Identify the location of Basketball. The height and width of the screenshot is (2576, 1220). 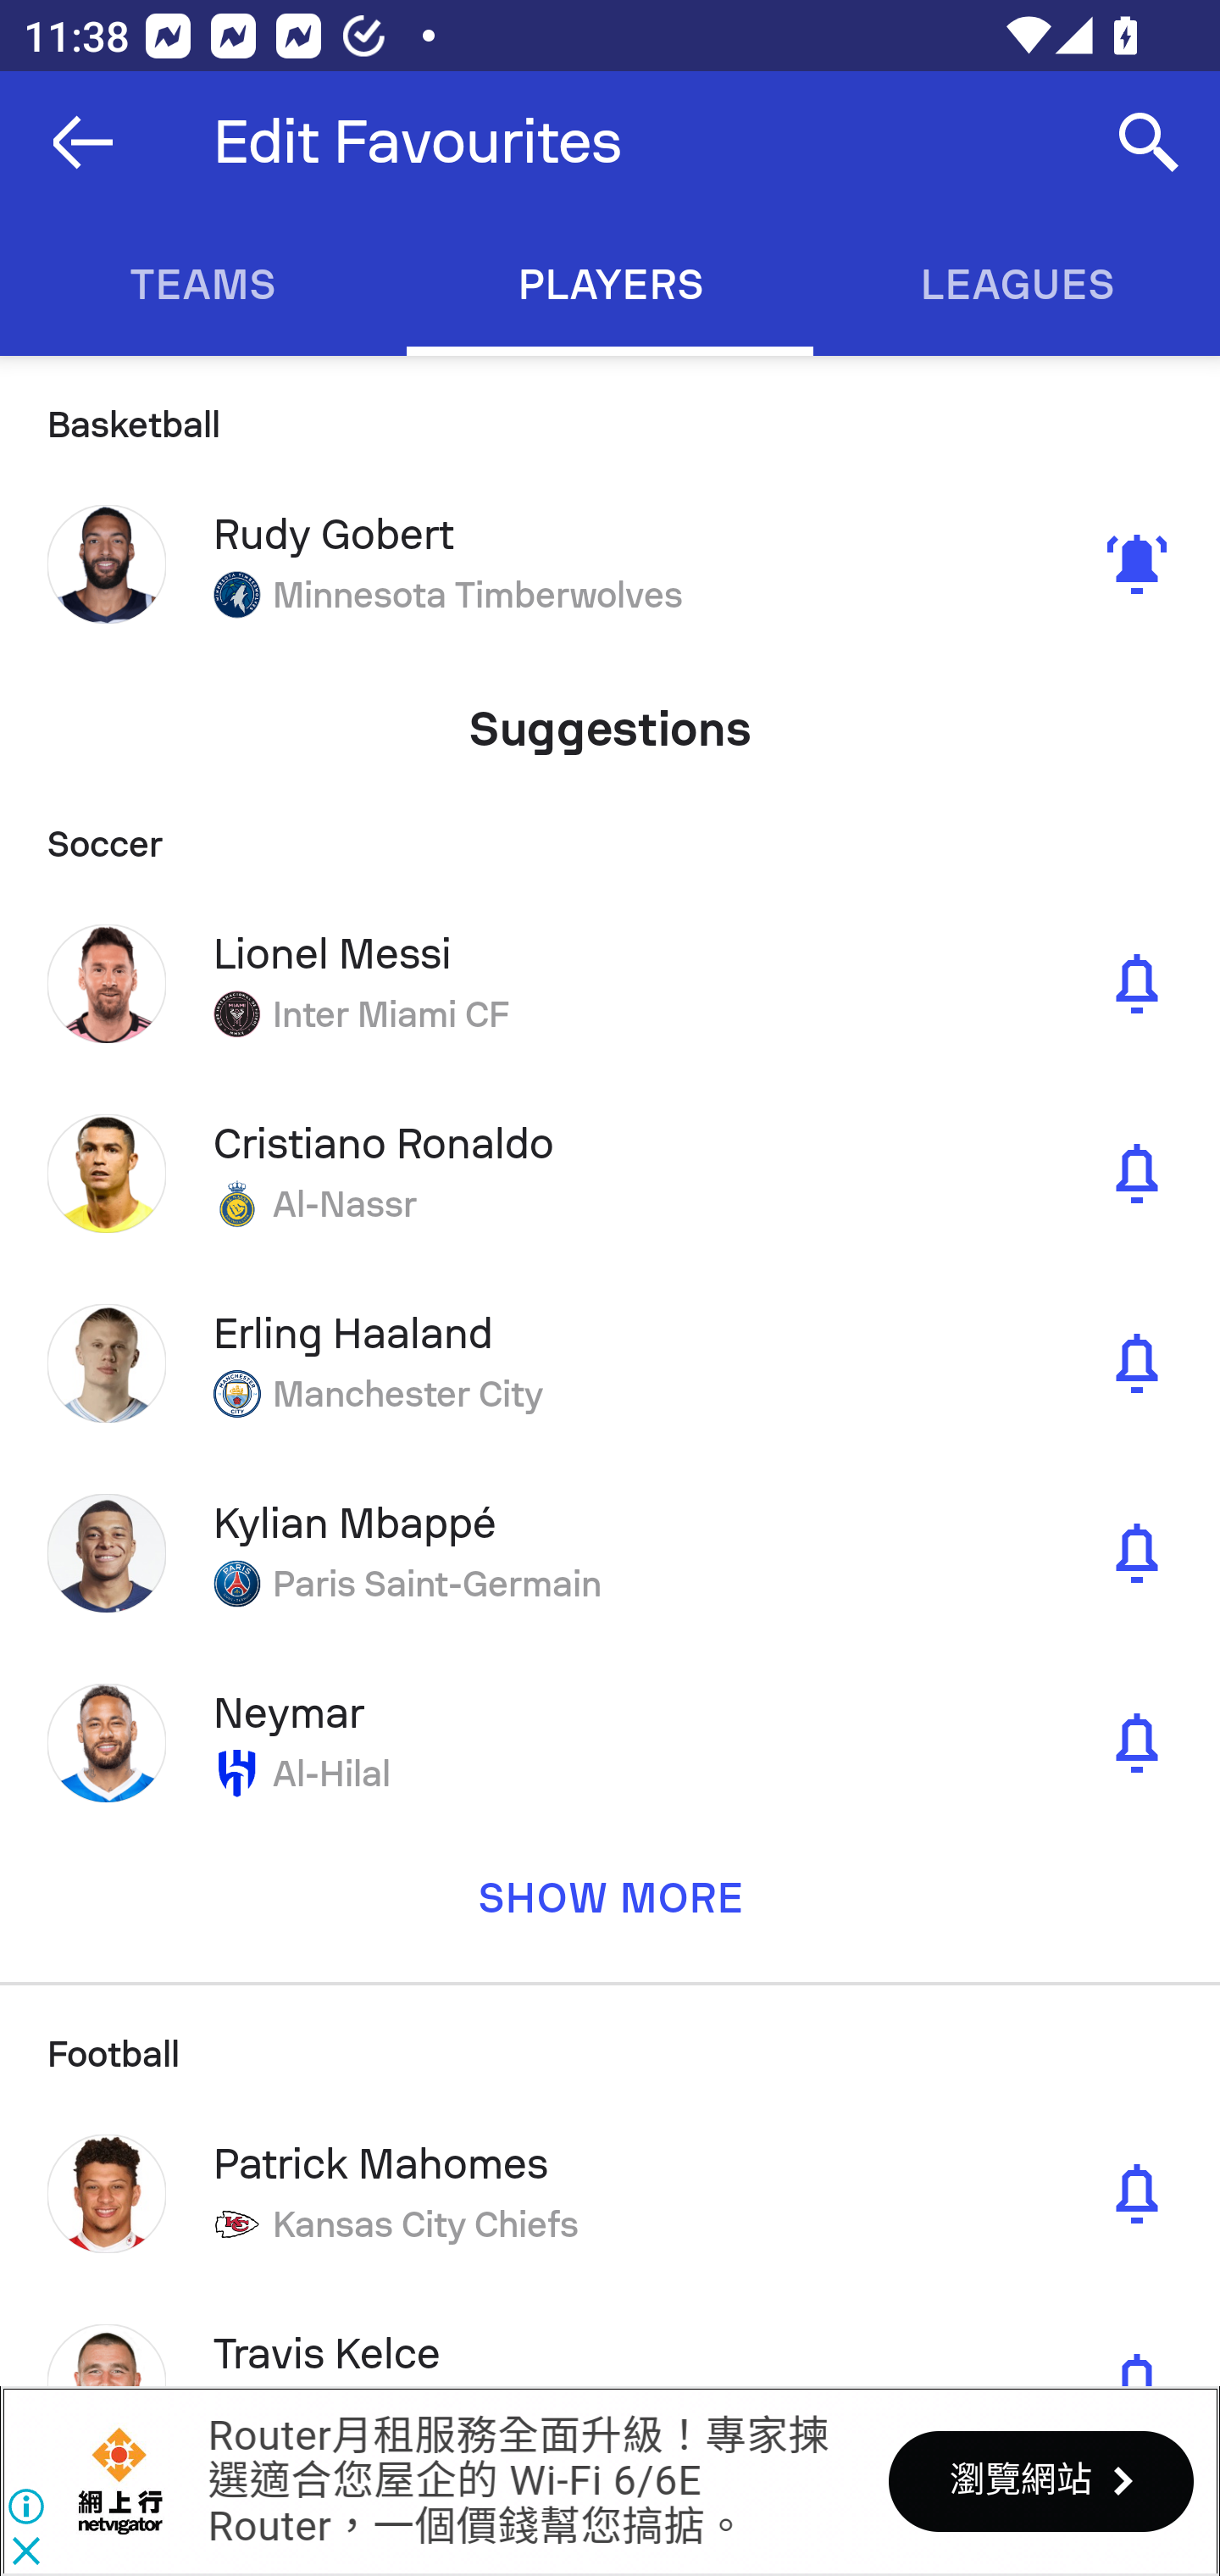
(610, 412).